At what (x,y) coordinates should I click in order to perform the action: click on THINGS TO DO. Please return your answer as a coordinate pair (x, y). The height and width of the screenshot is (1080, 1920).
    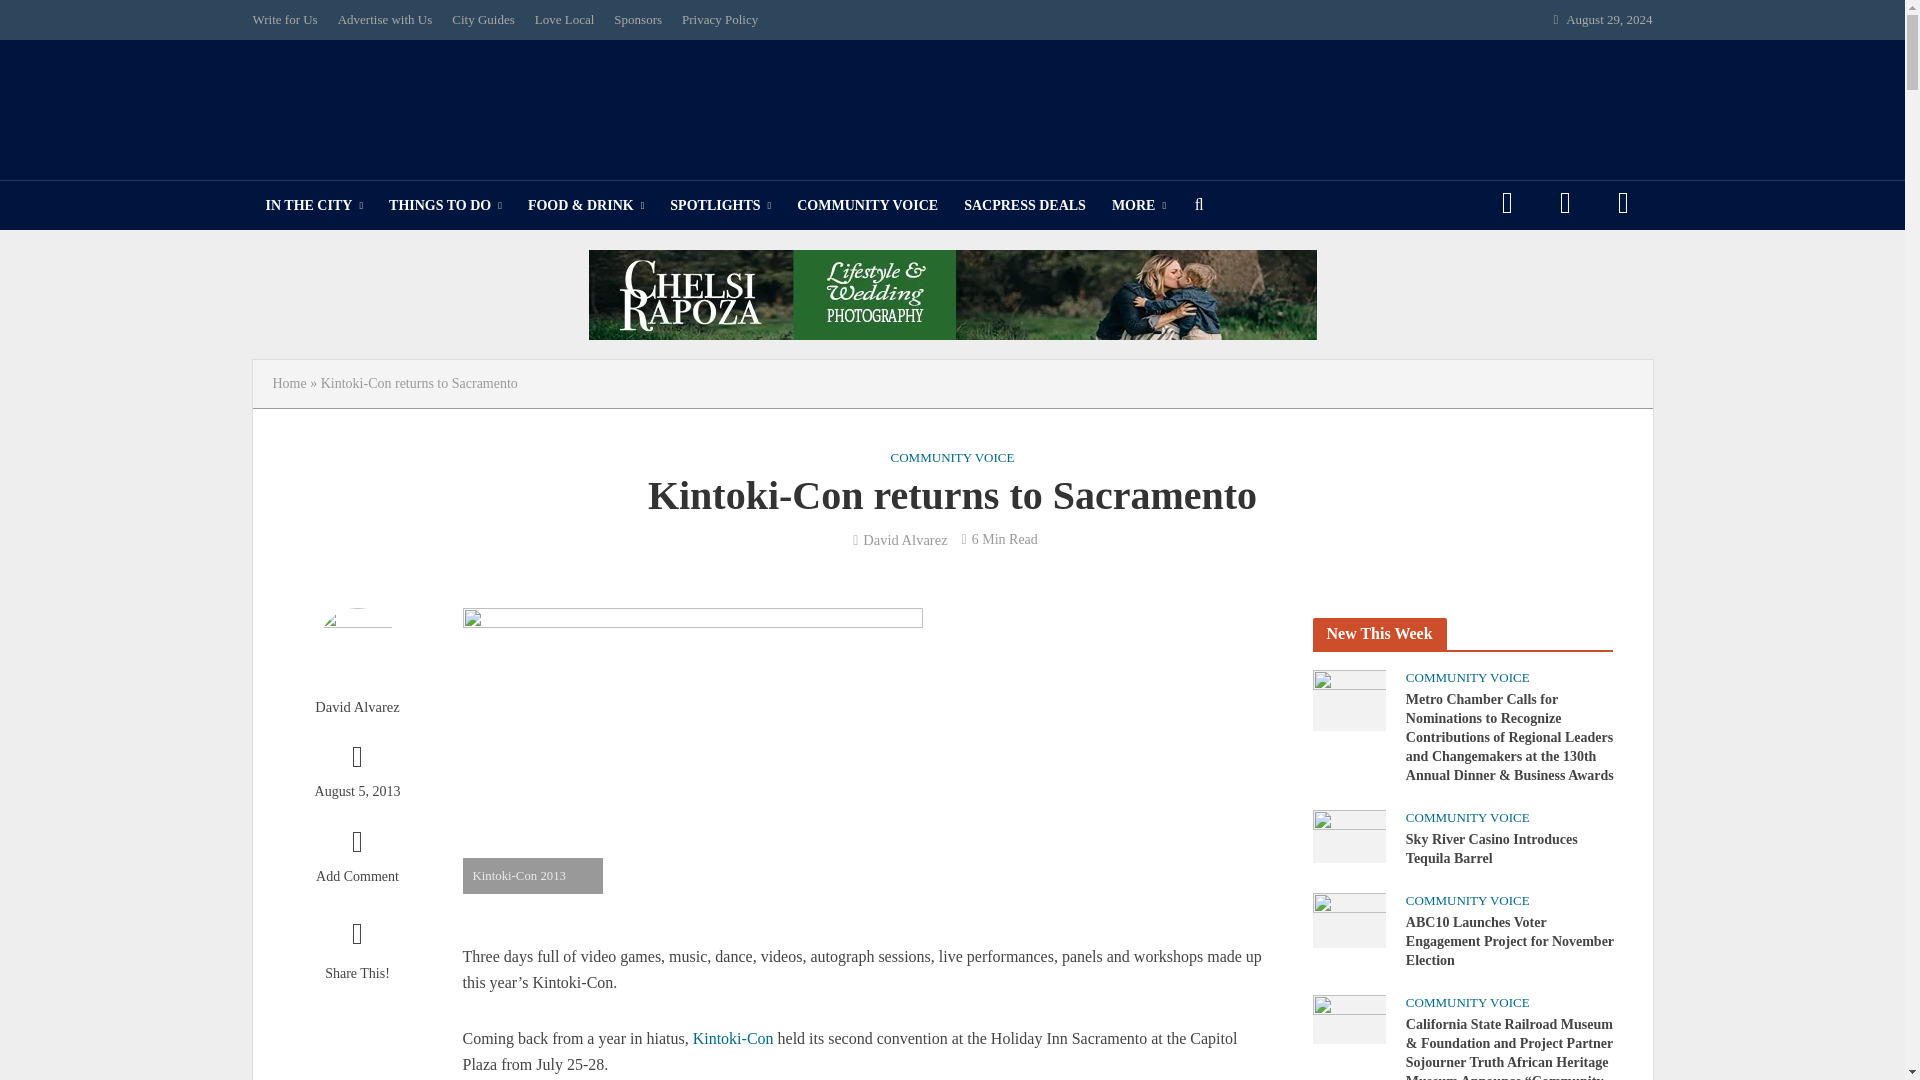
    Looking at the image, I should click on (445, 206).